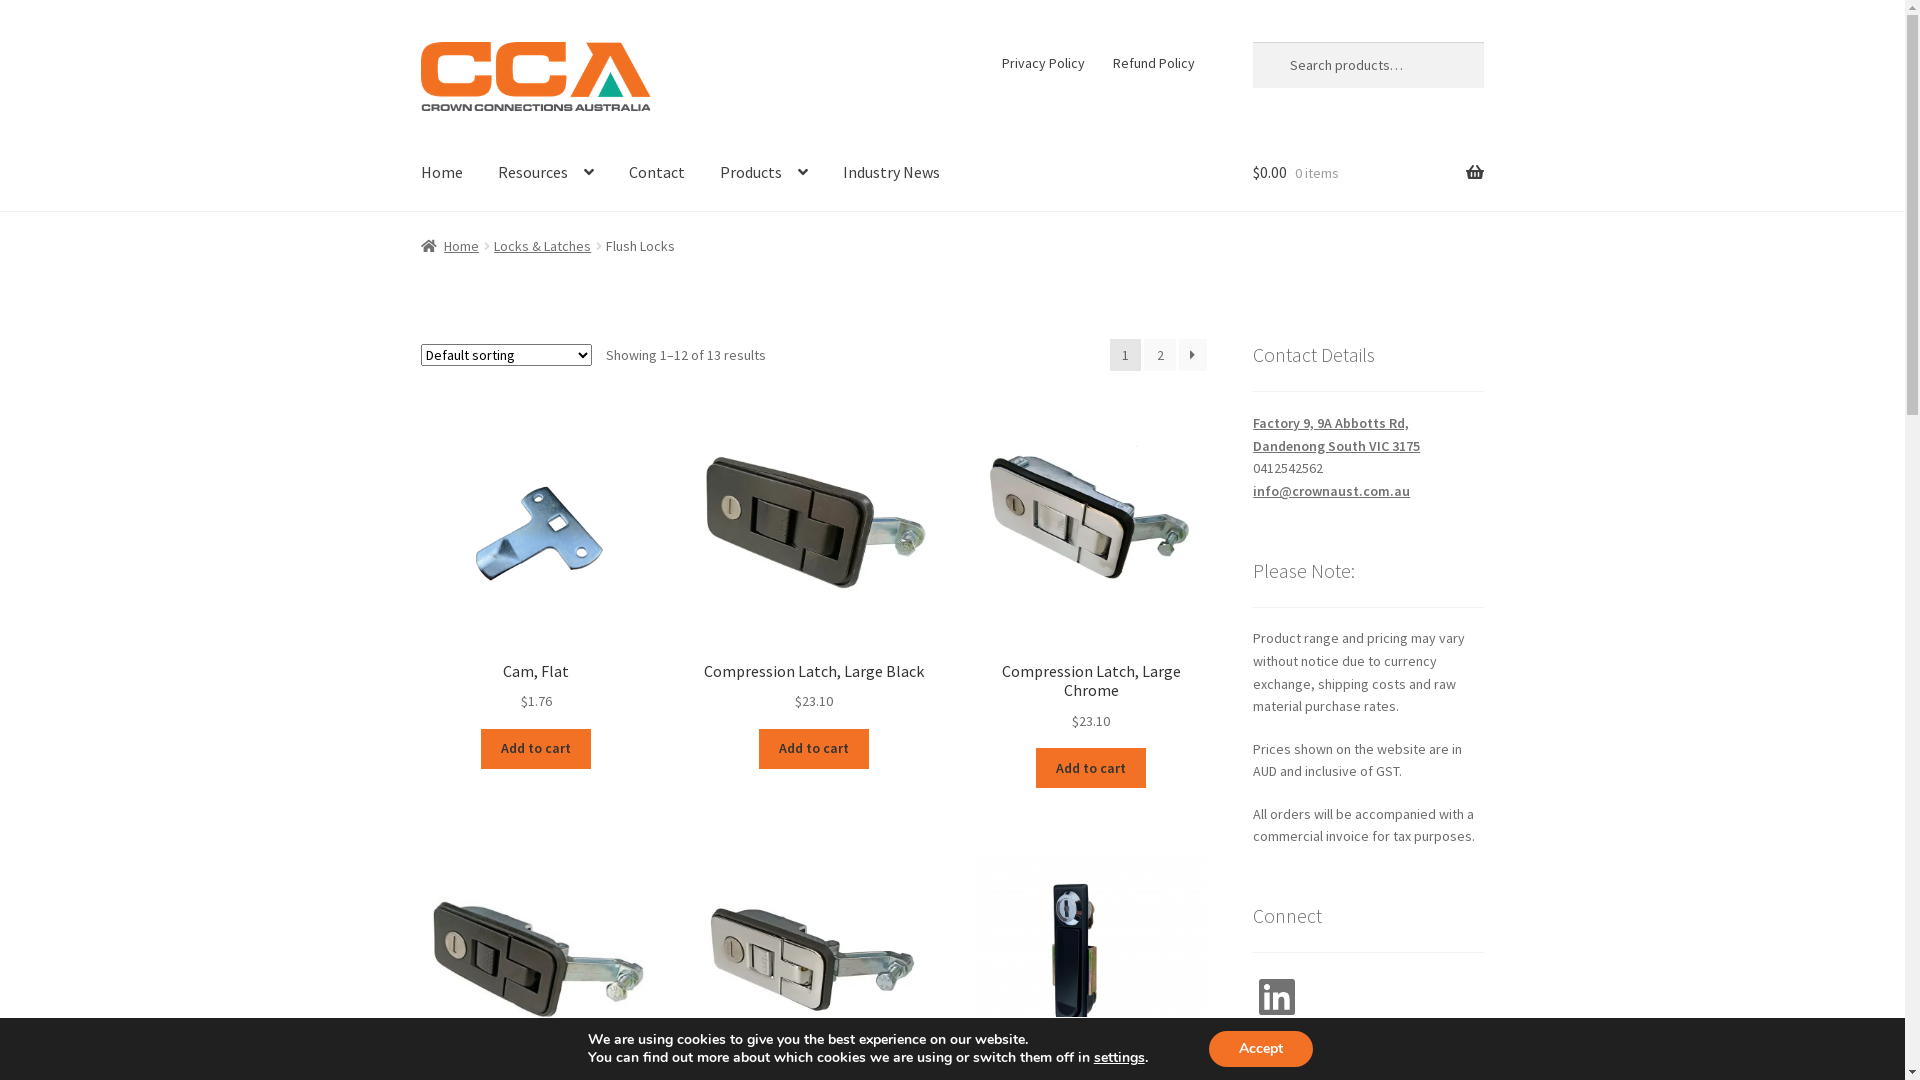 The width and height of the screenshot is (1920, 1080). What do you see at coordinates (1261, 1049) in the screenshot?
I see `Accept` at bounding box center [1261, 1049].